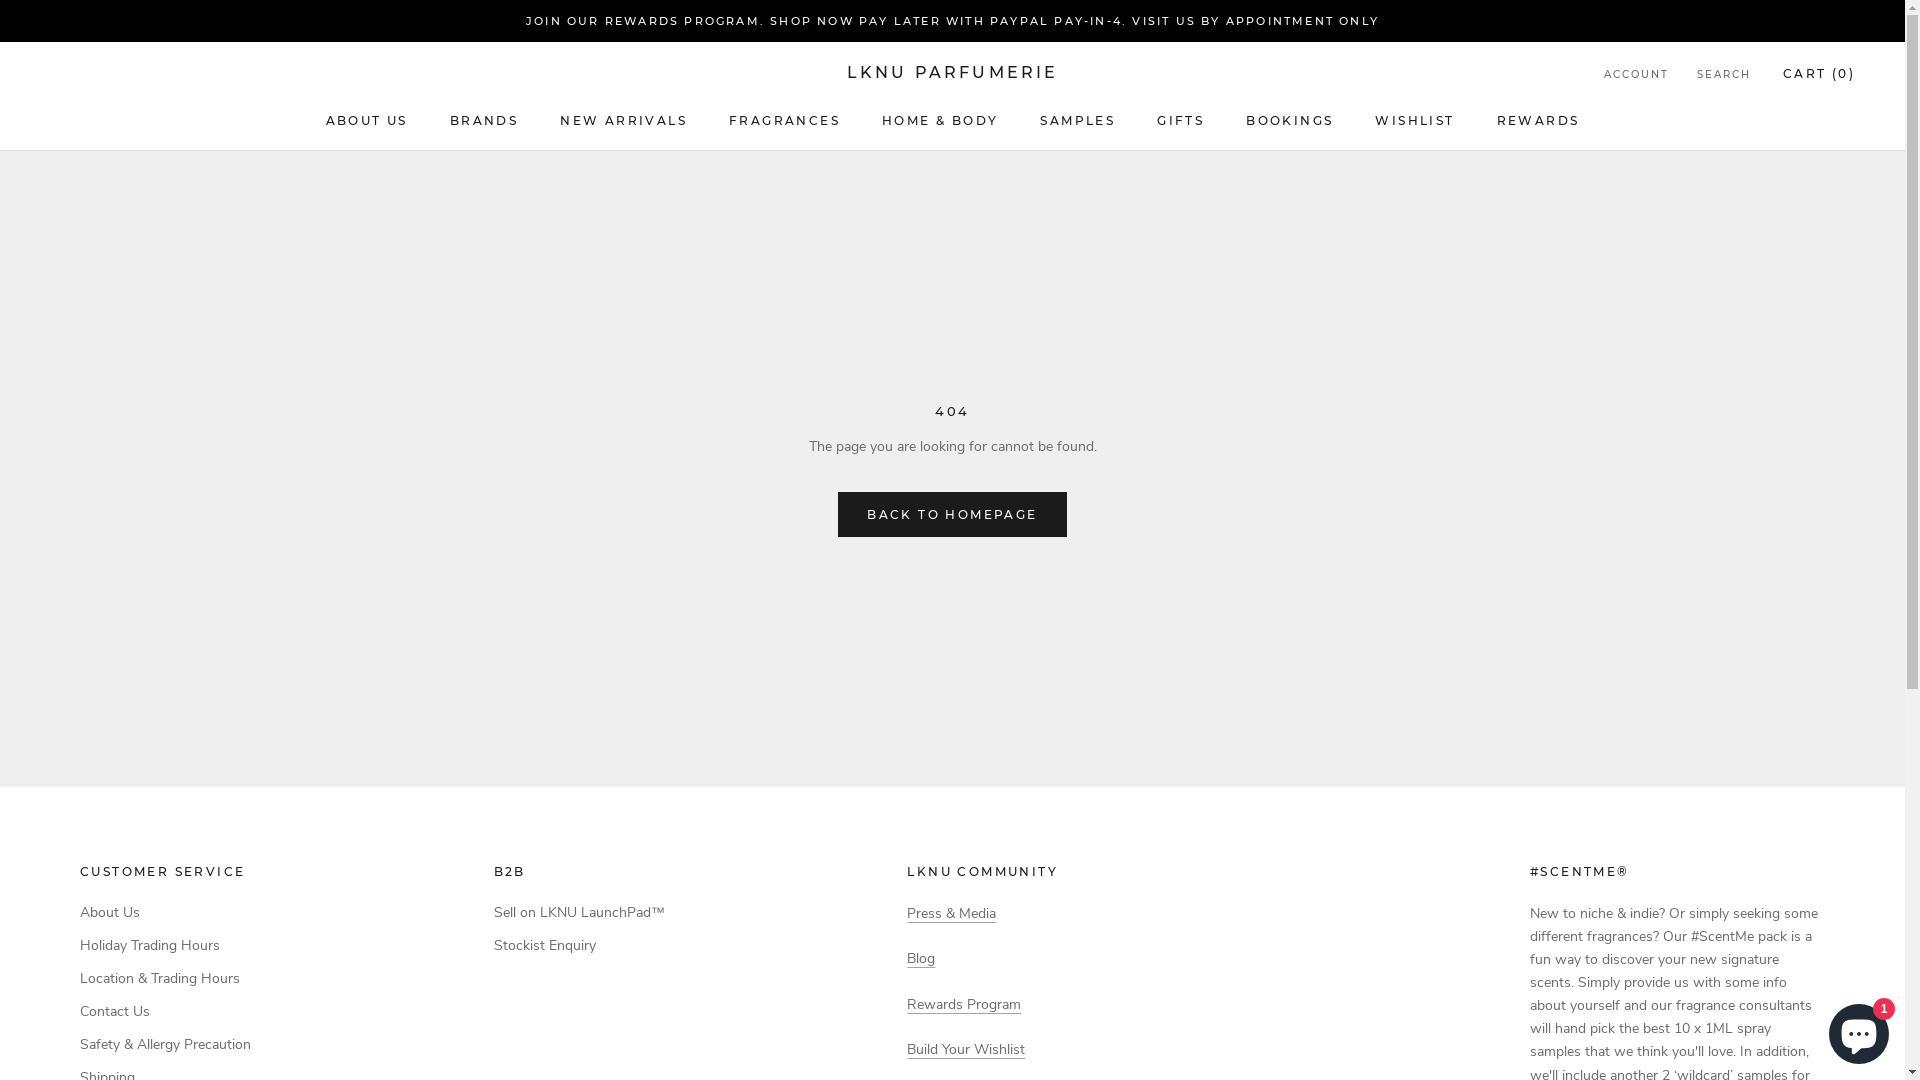 The width and height of the screenshot is (1920, 1080). I want to click on BRANDS
BRANDS, so click(484, 120).